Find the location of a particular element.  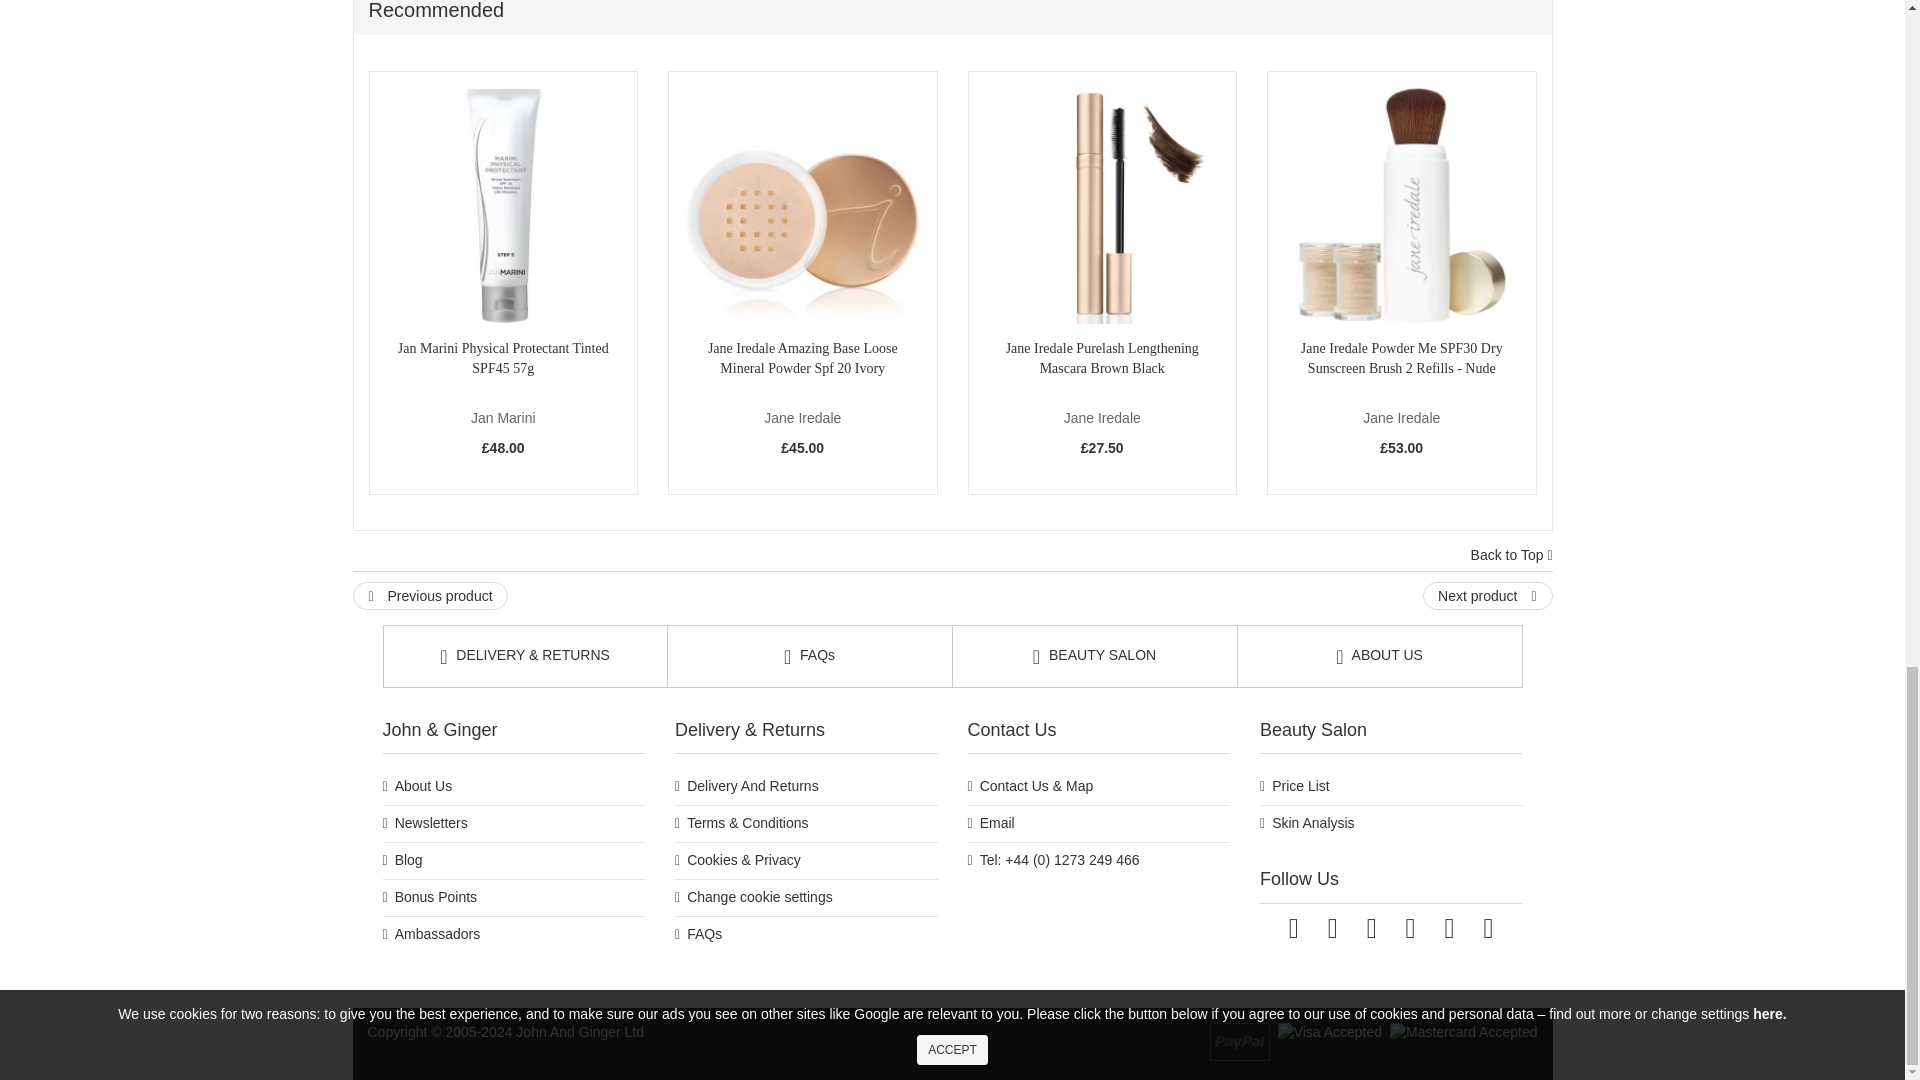

Jane Iredale Purelash Lengthening Mascara Brown Black is located at coordinates (1102, 206).